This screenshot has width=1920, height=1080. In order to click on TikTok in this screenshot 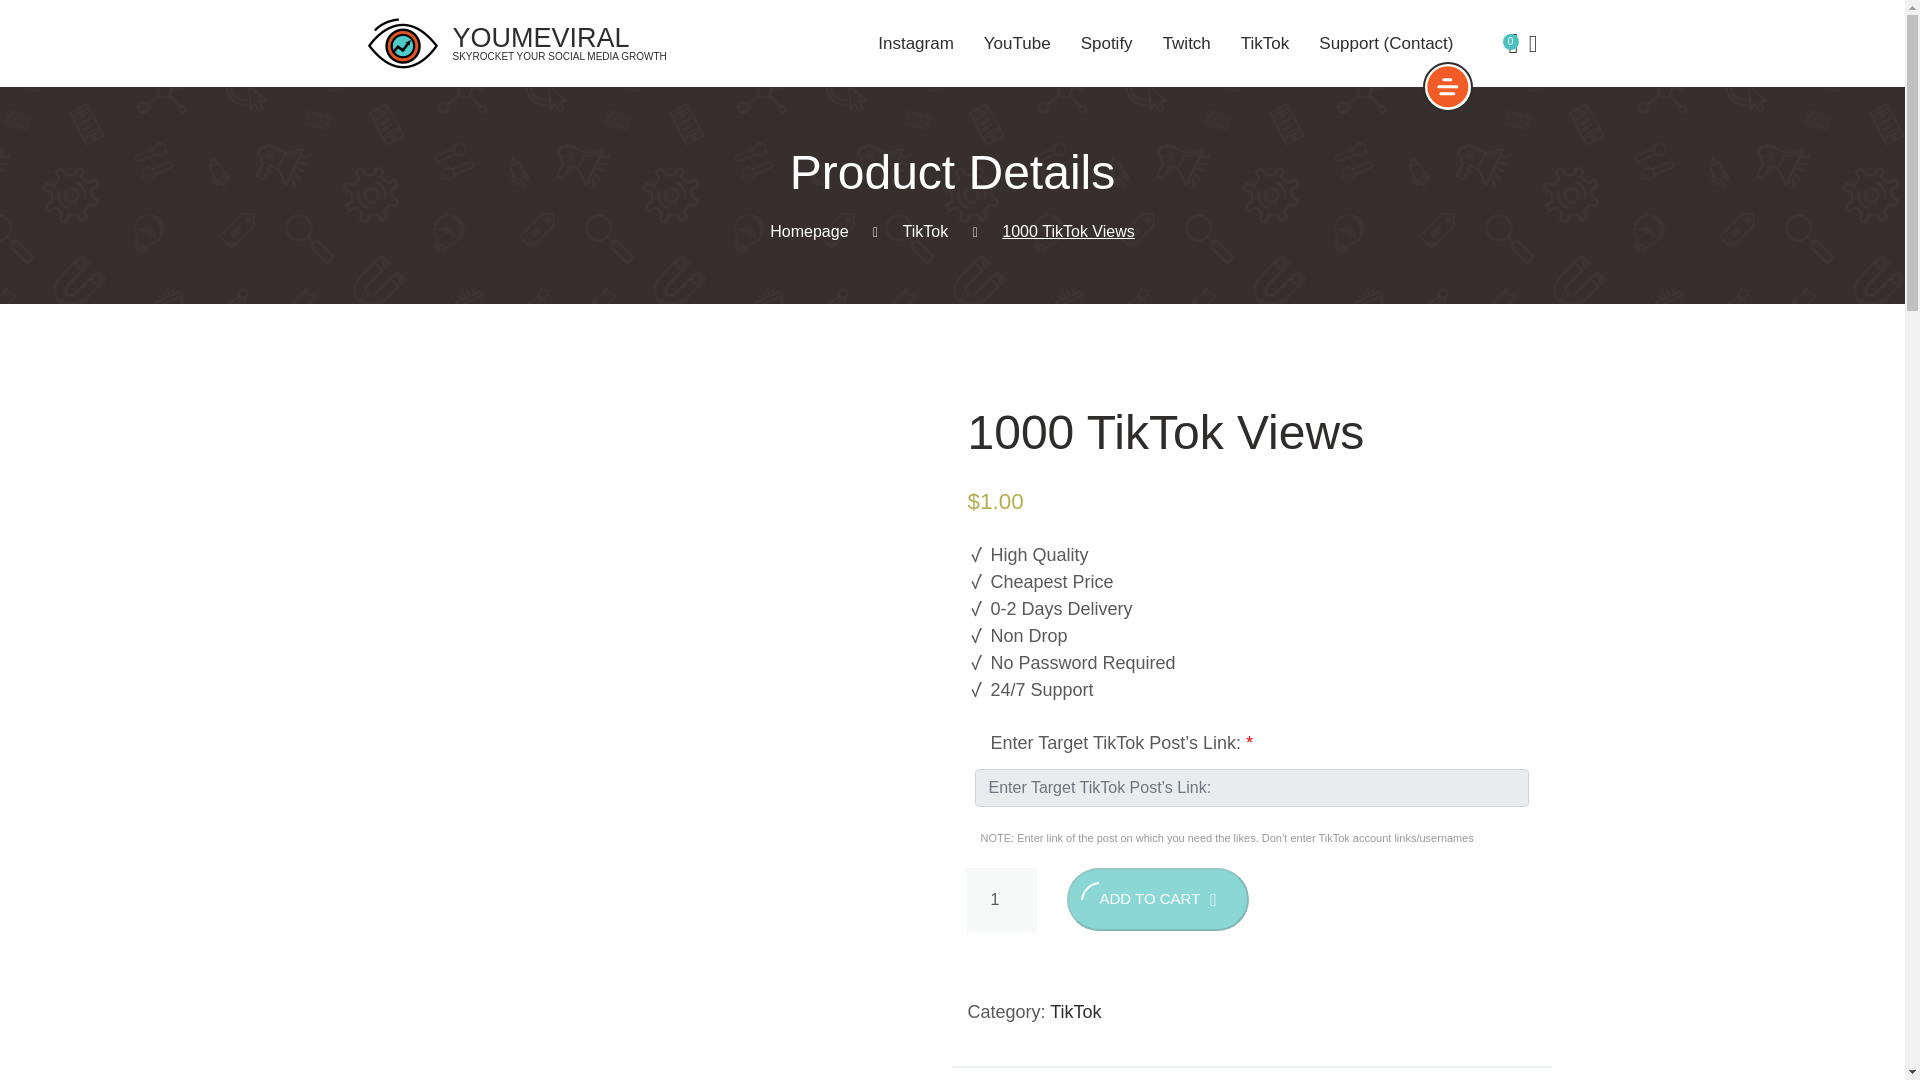, I will do `click(1265, 42)`.